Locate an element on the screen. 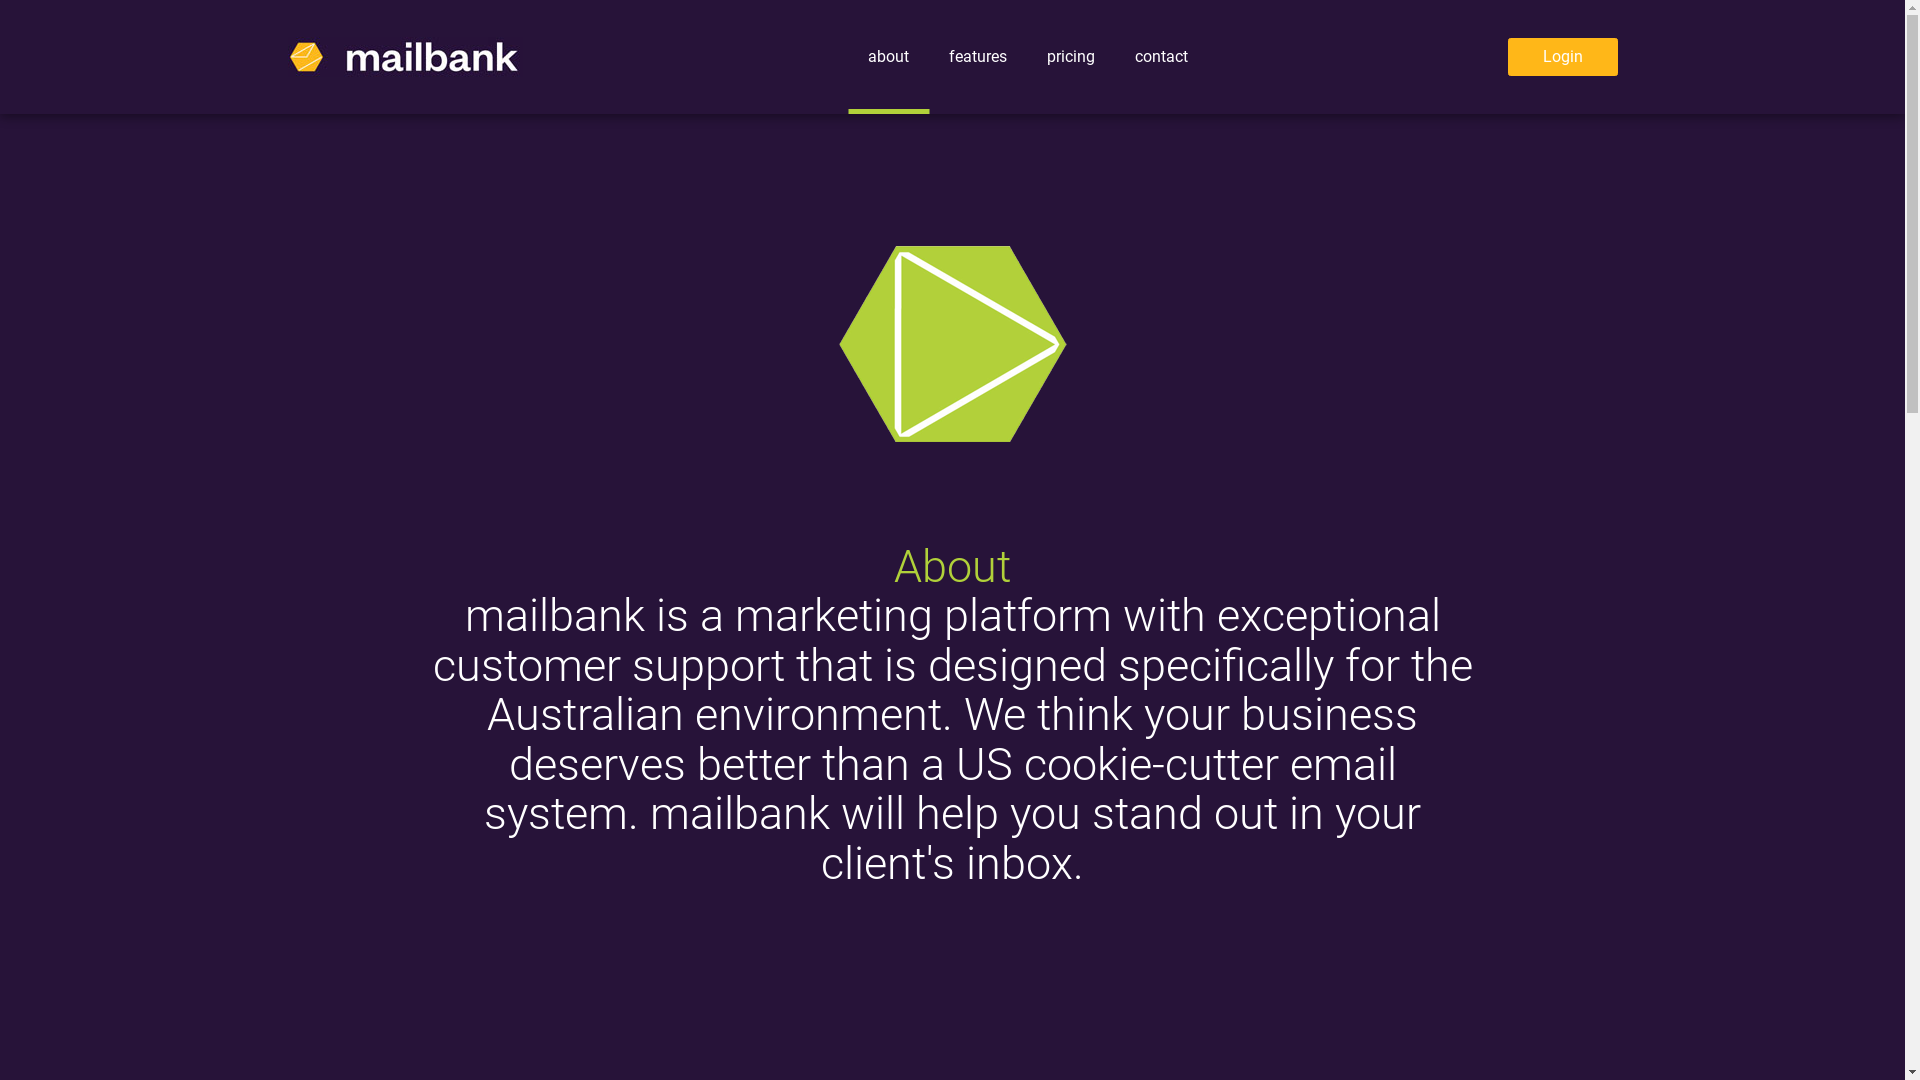  contact is located at coordinates (1162, 57).